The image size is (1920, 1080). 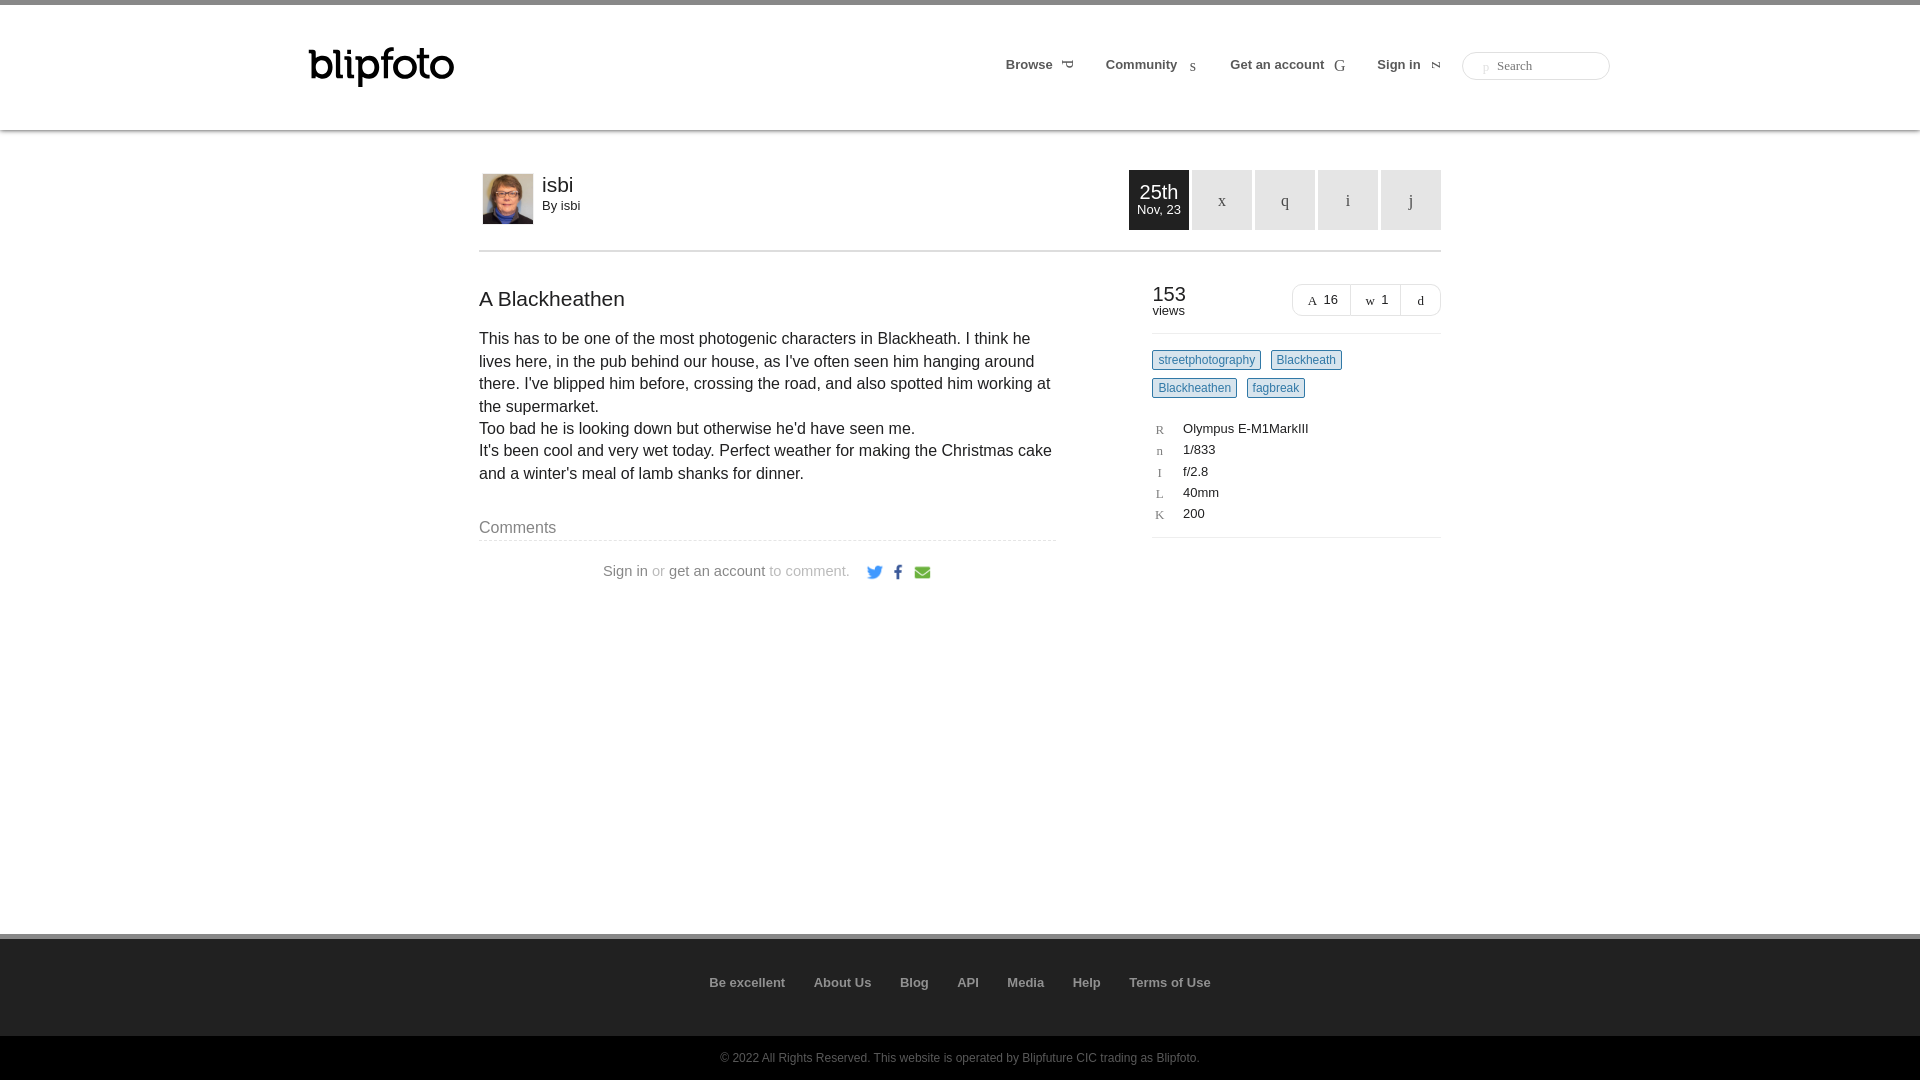 I want to click on Community, so click(x=1153, y=66).